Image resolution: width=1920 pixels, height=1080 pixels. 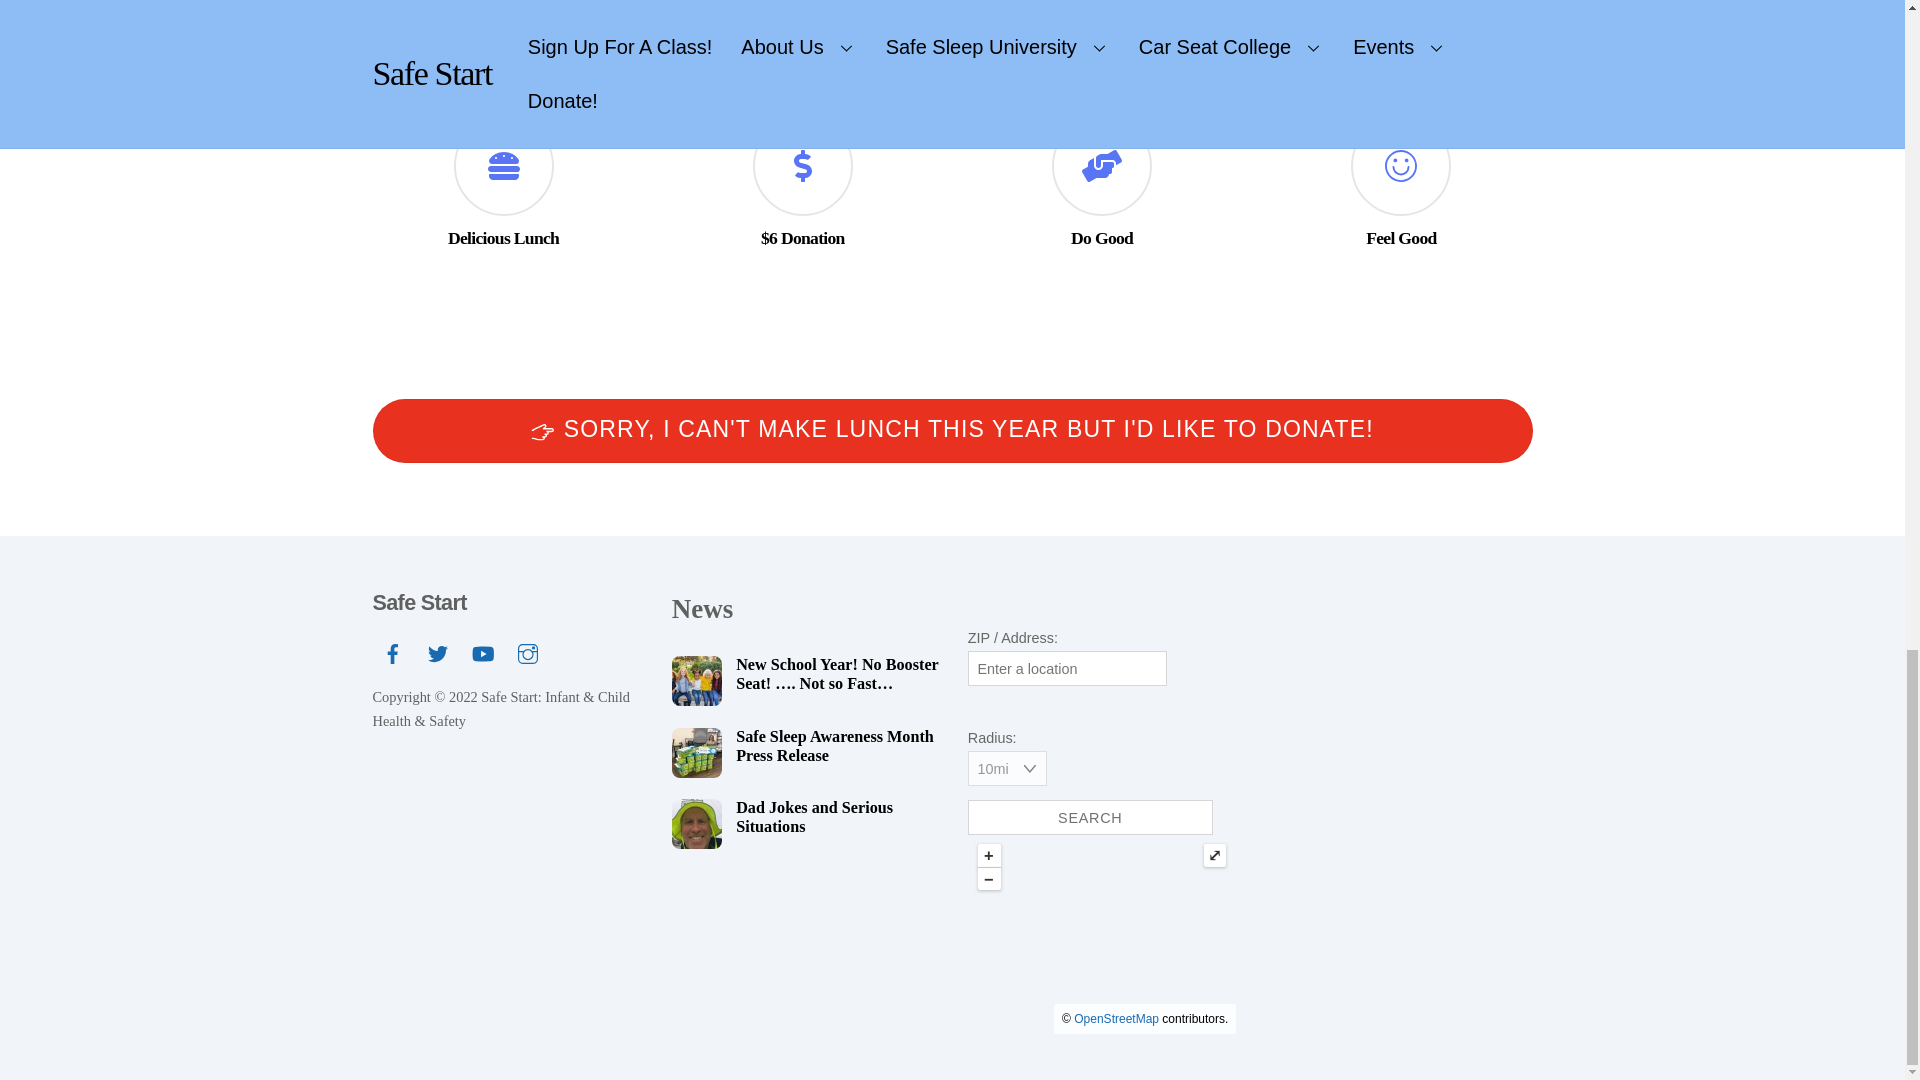 I want to click on Zoom in, so click(x=988, y=855).